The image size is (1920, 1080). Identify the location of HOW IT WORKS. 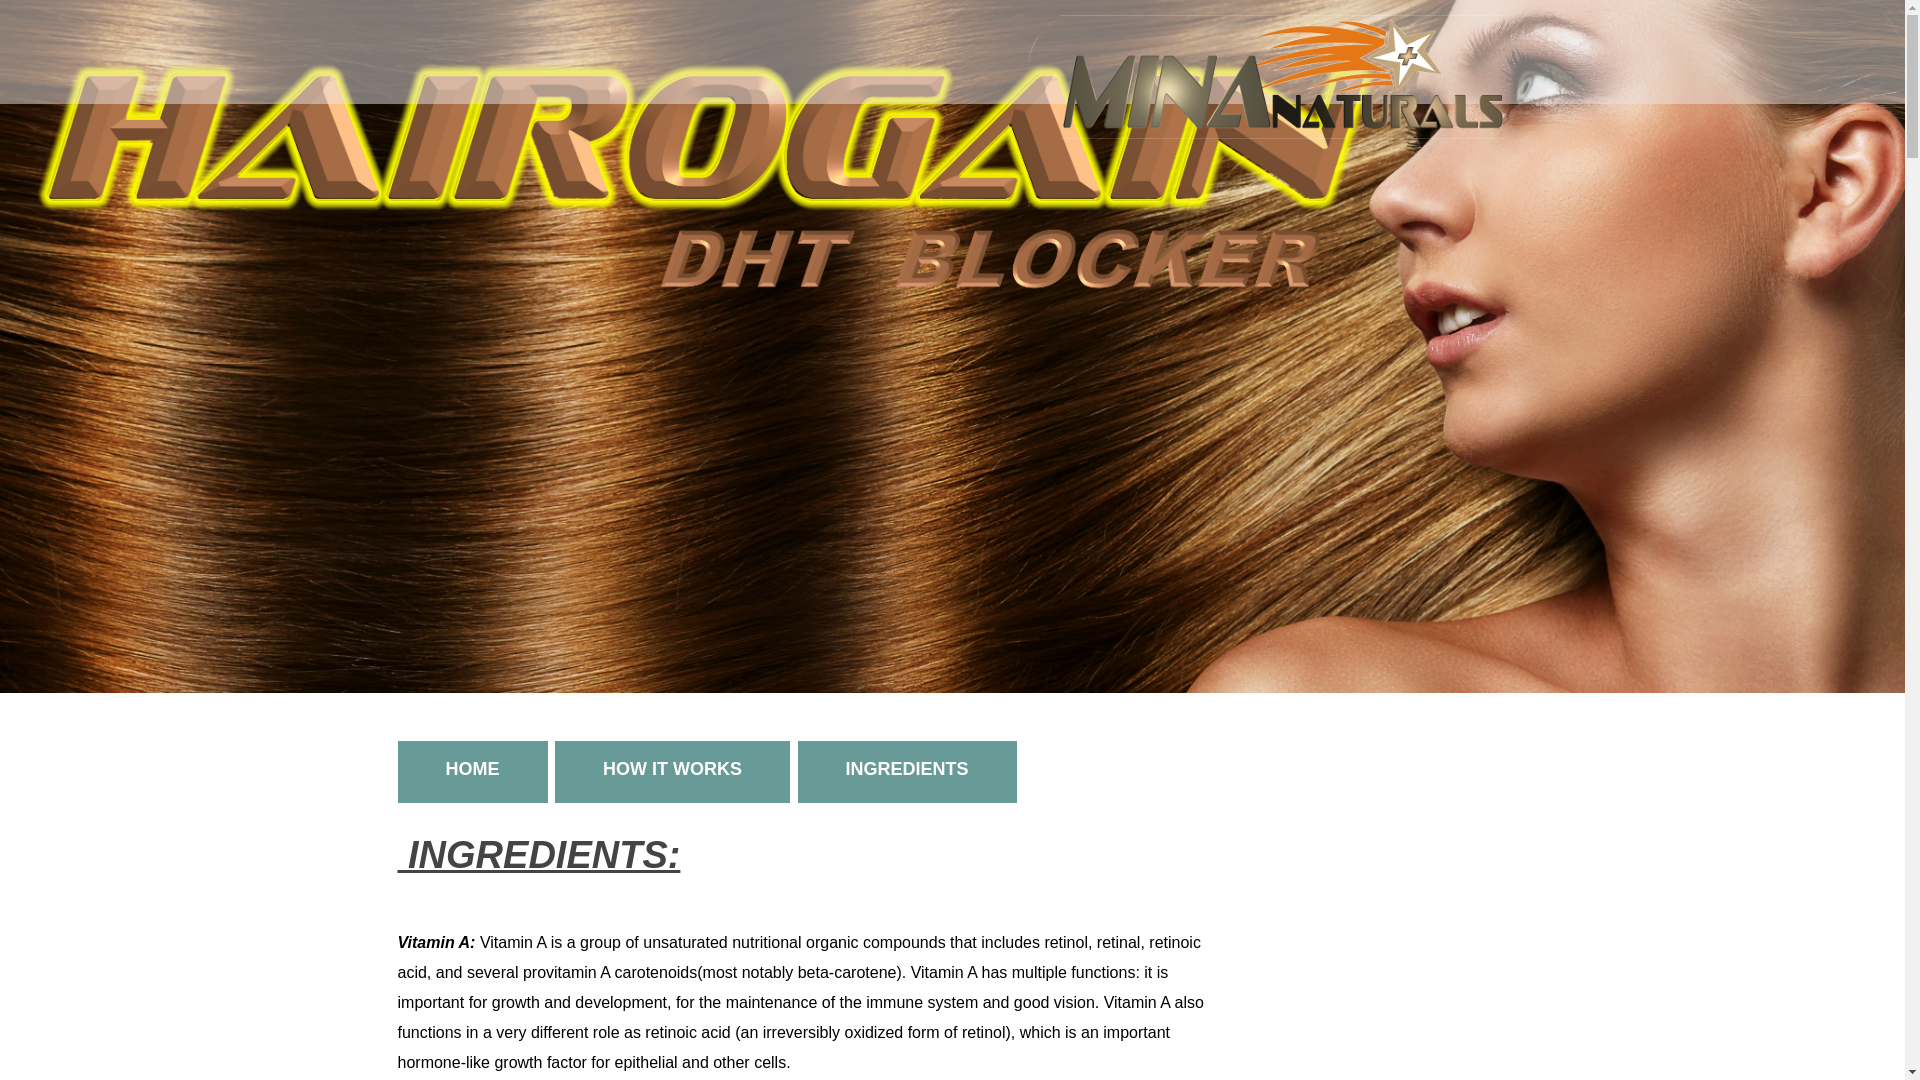
(16, 770).